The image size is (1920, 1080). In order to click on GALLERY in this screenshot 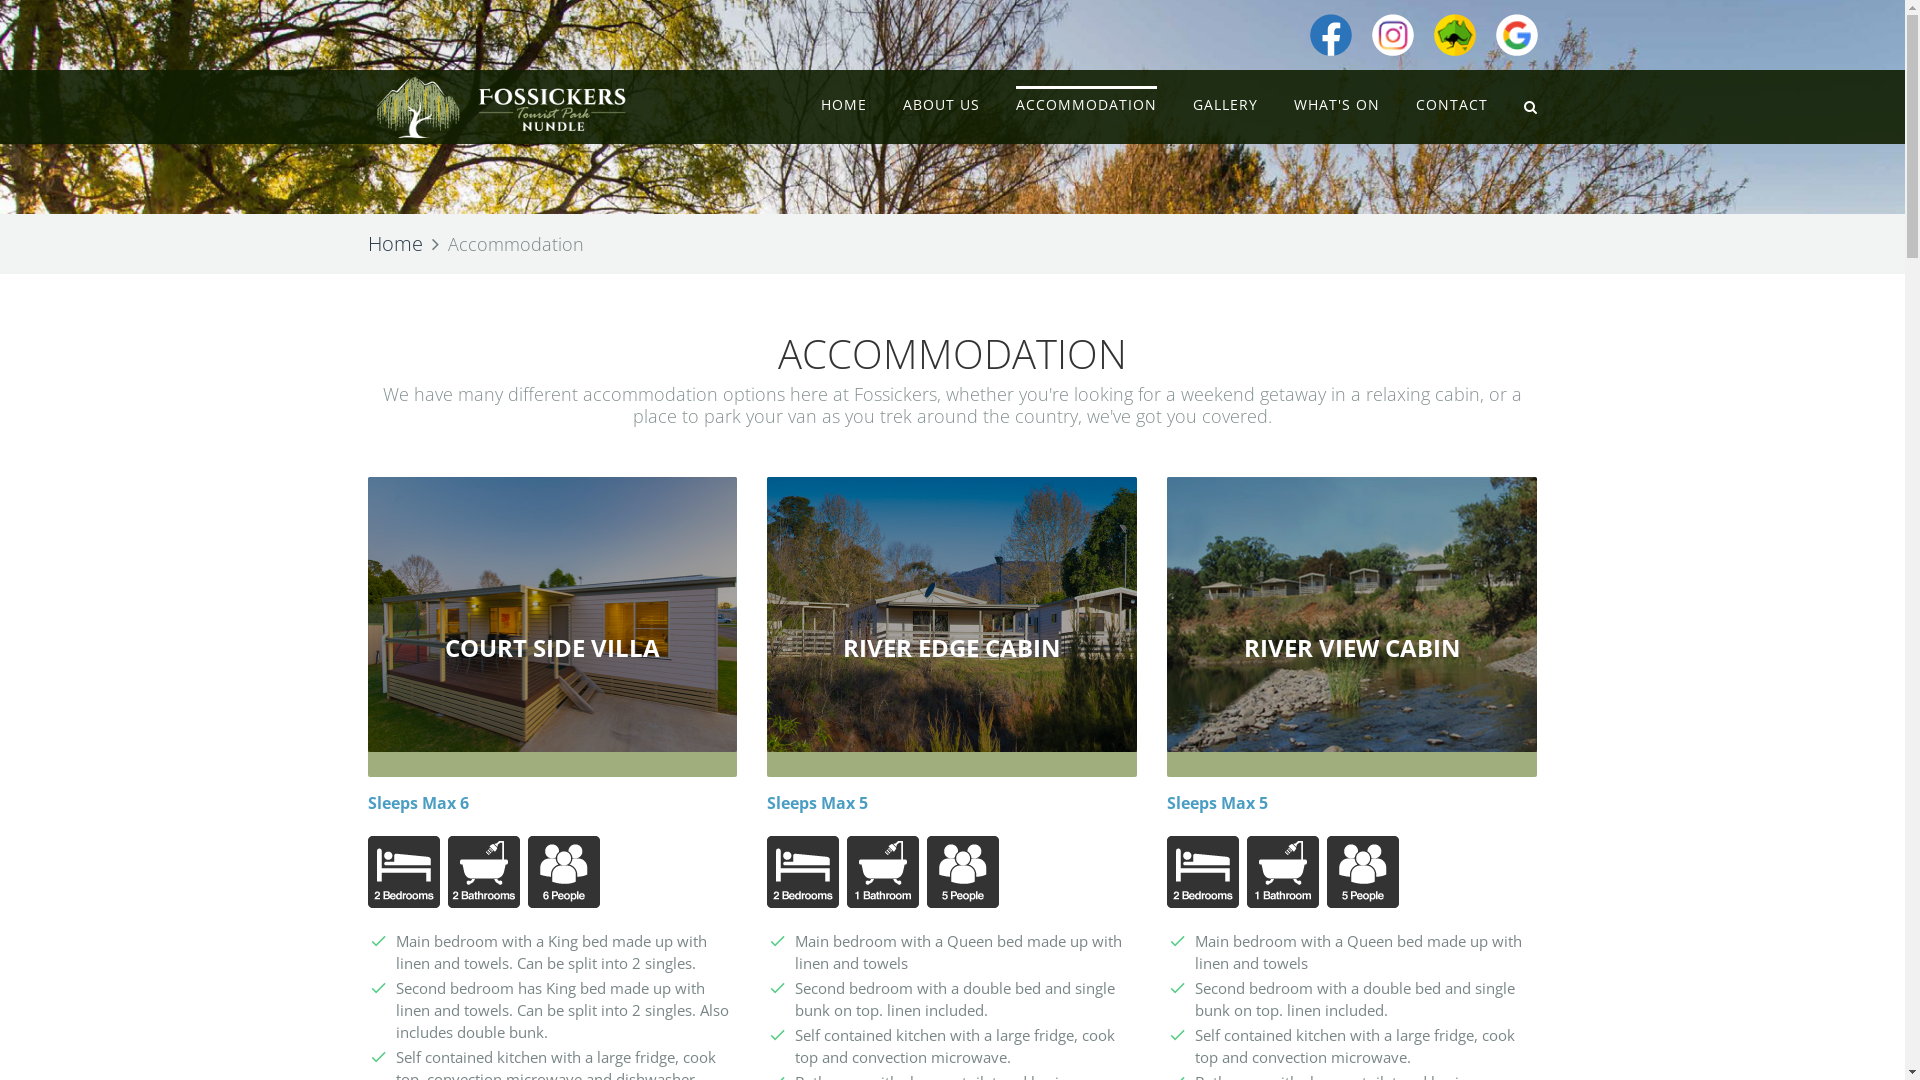, I will do `click(1226, 105)`.